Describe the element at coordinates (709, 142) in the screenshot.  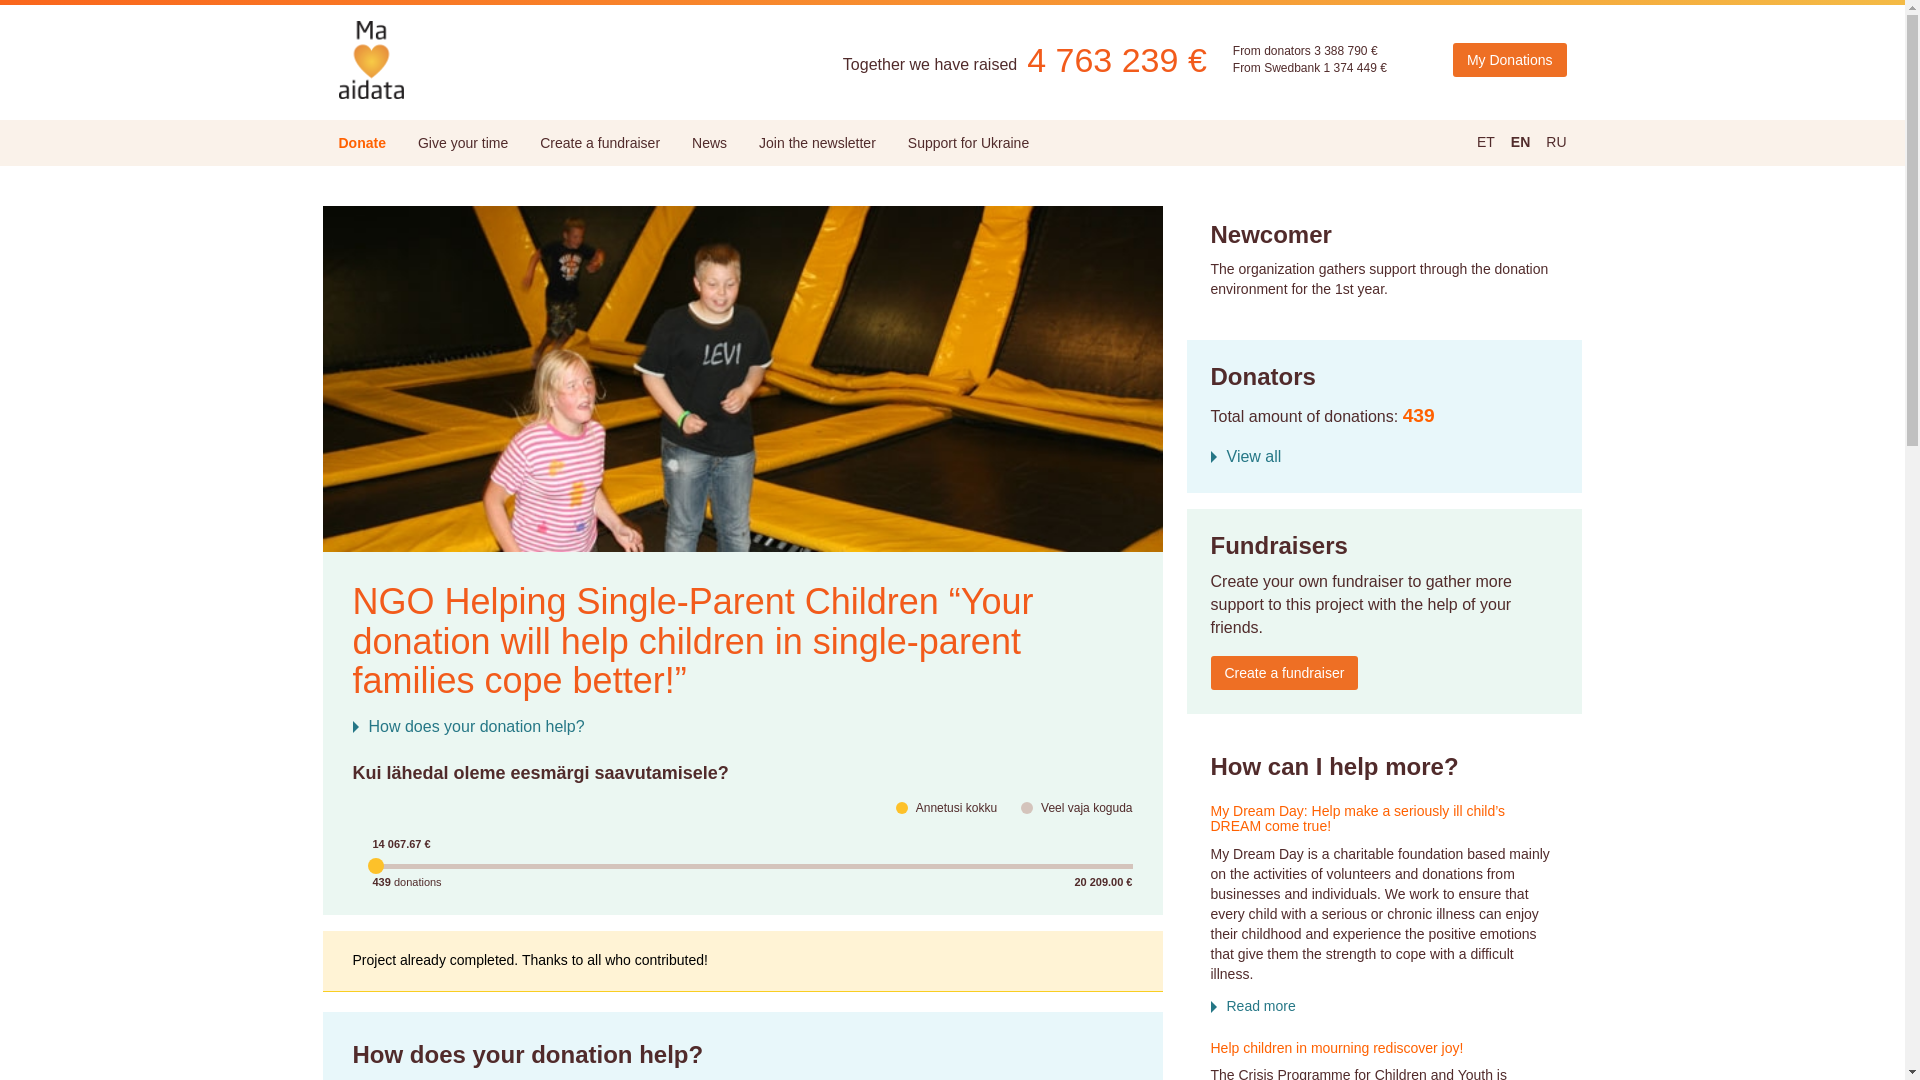
I see `News` at that location.